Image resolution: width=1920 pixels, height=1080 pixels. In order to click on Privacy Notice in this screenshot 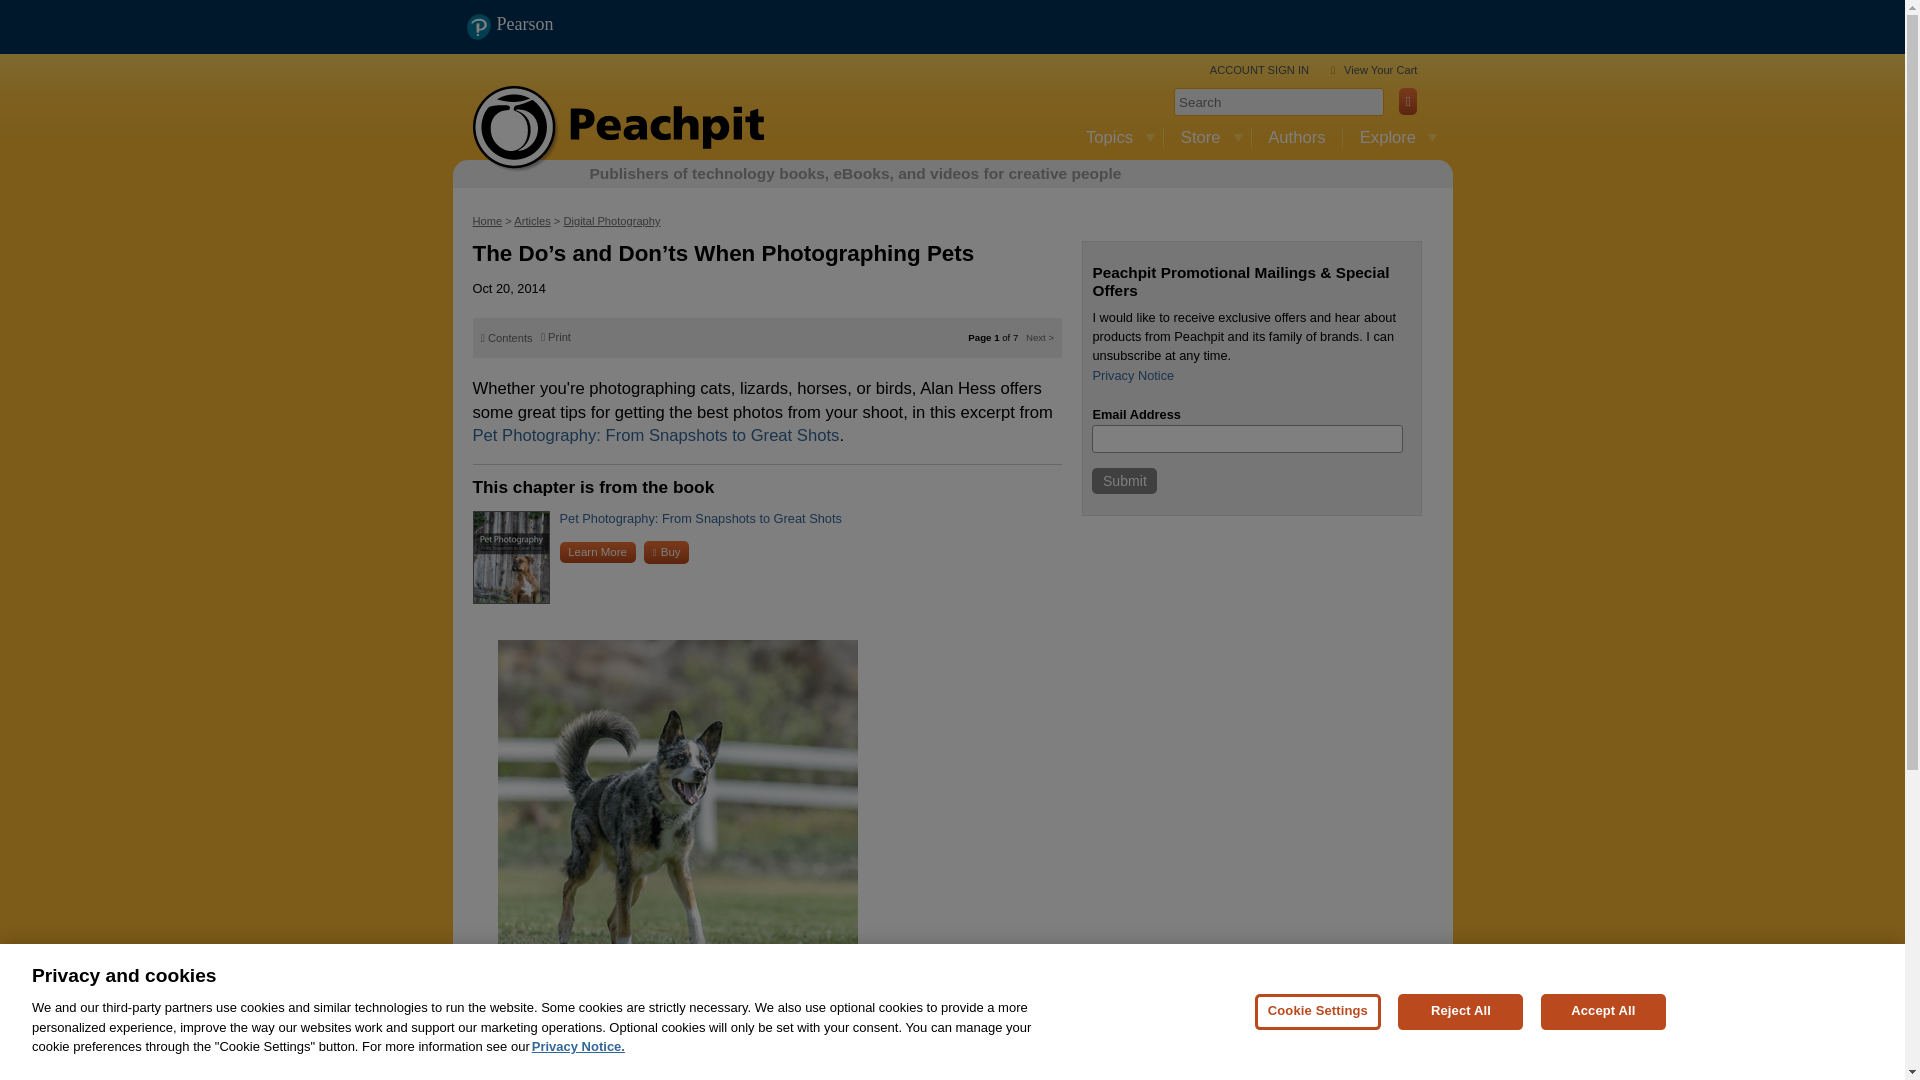, I will do `click(1132, 376)`.